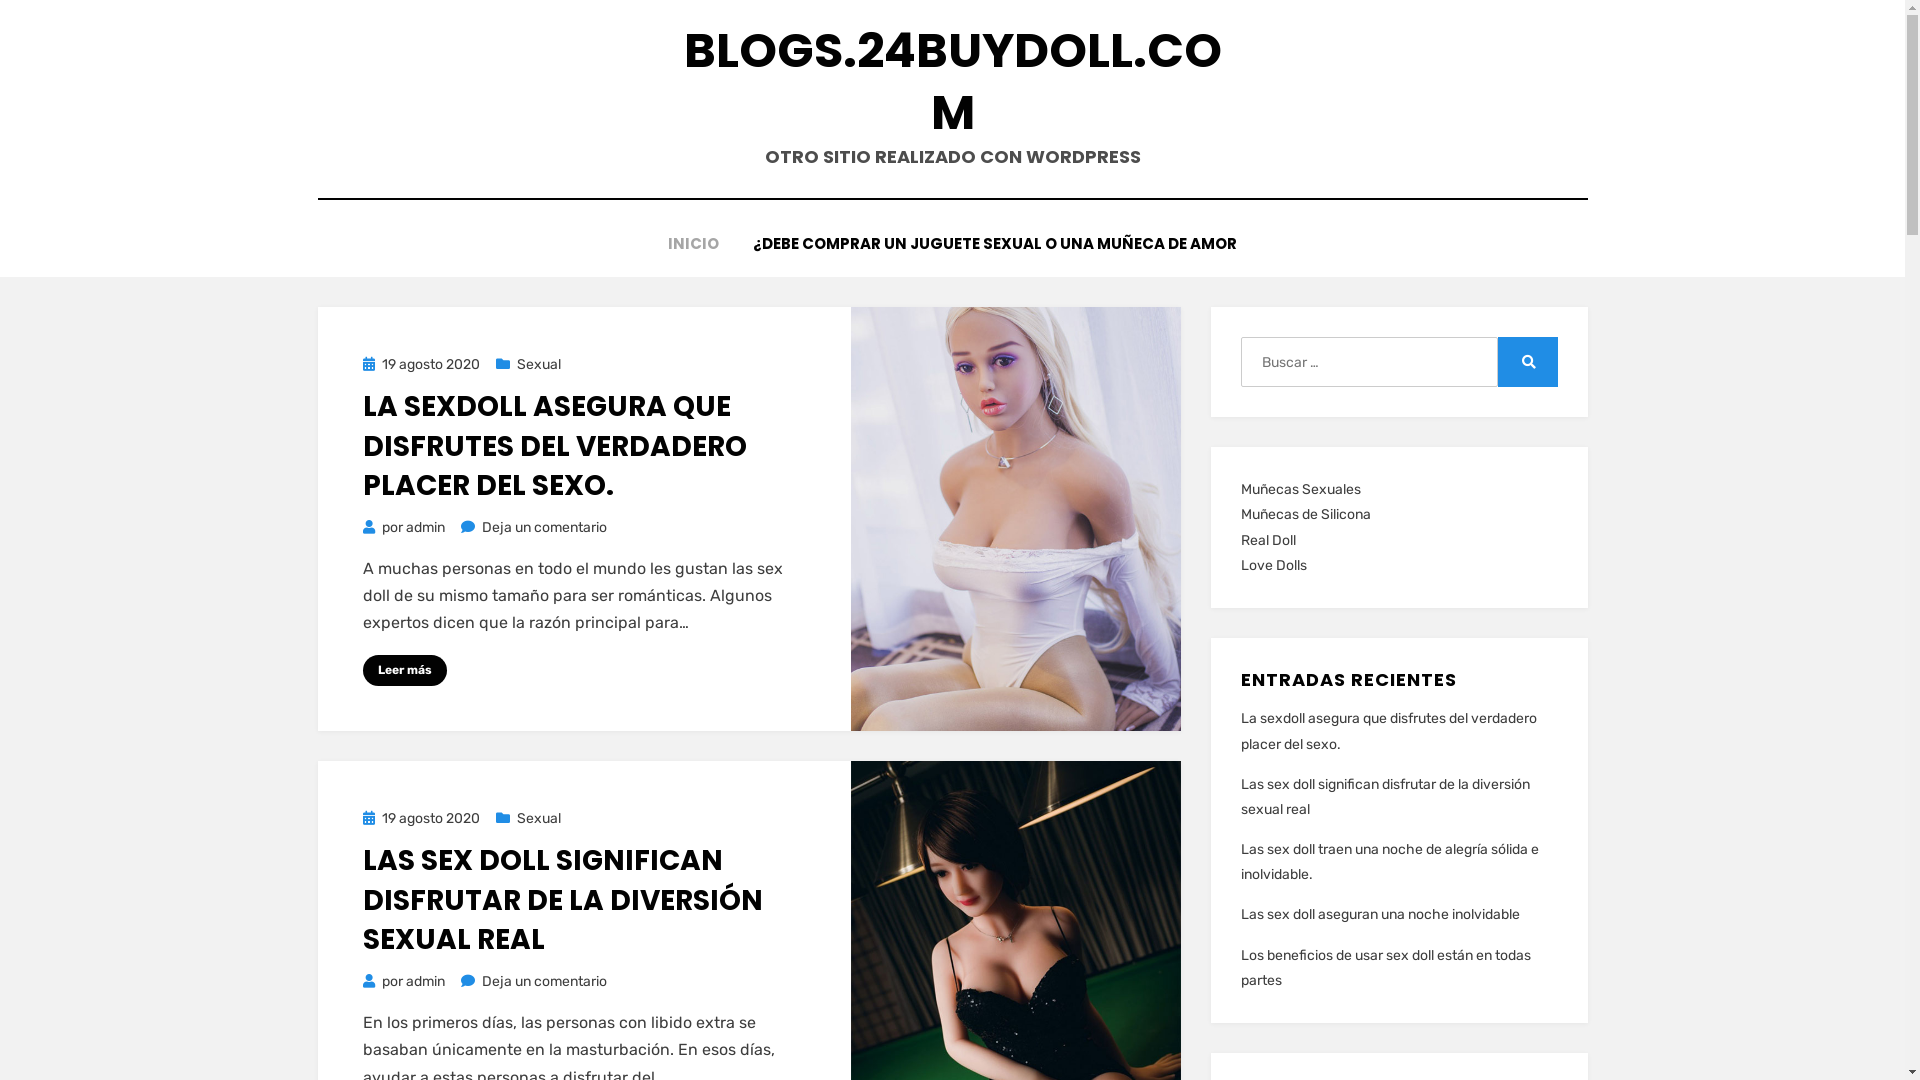 The width and height of the screenshot is (1920, 1080). What do you see at coordinates (1369, 362) in the screenshot?
I see `Buscar:` at bounding box center [1369, 362].